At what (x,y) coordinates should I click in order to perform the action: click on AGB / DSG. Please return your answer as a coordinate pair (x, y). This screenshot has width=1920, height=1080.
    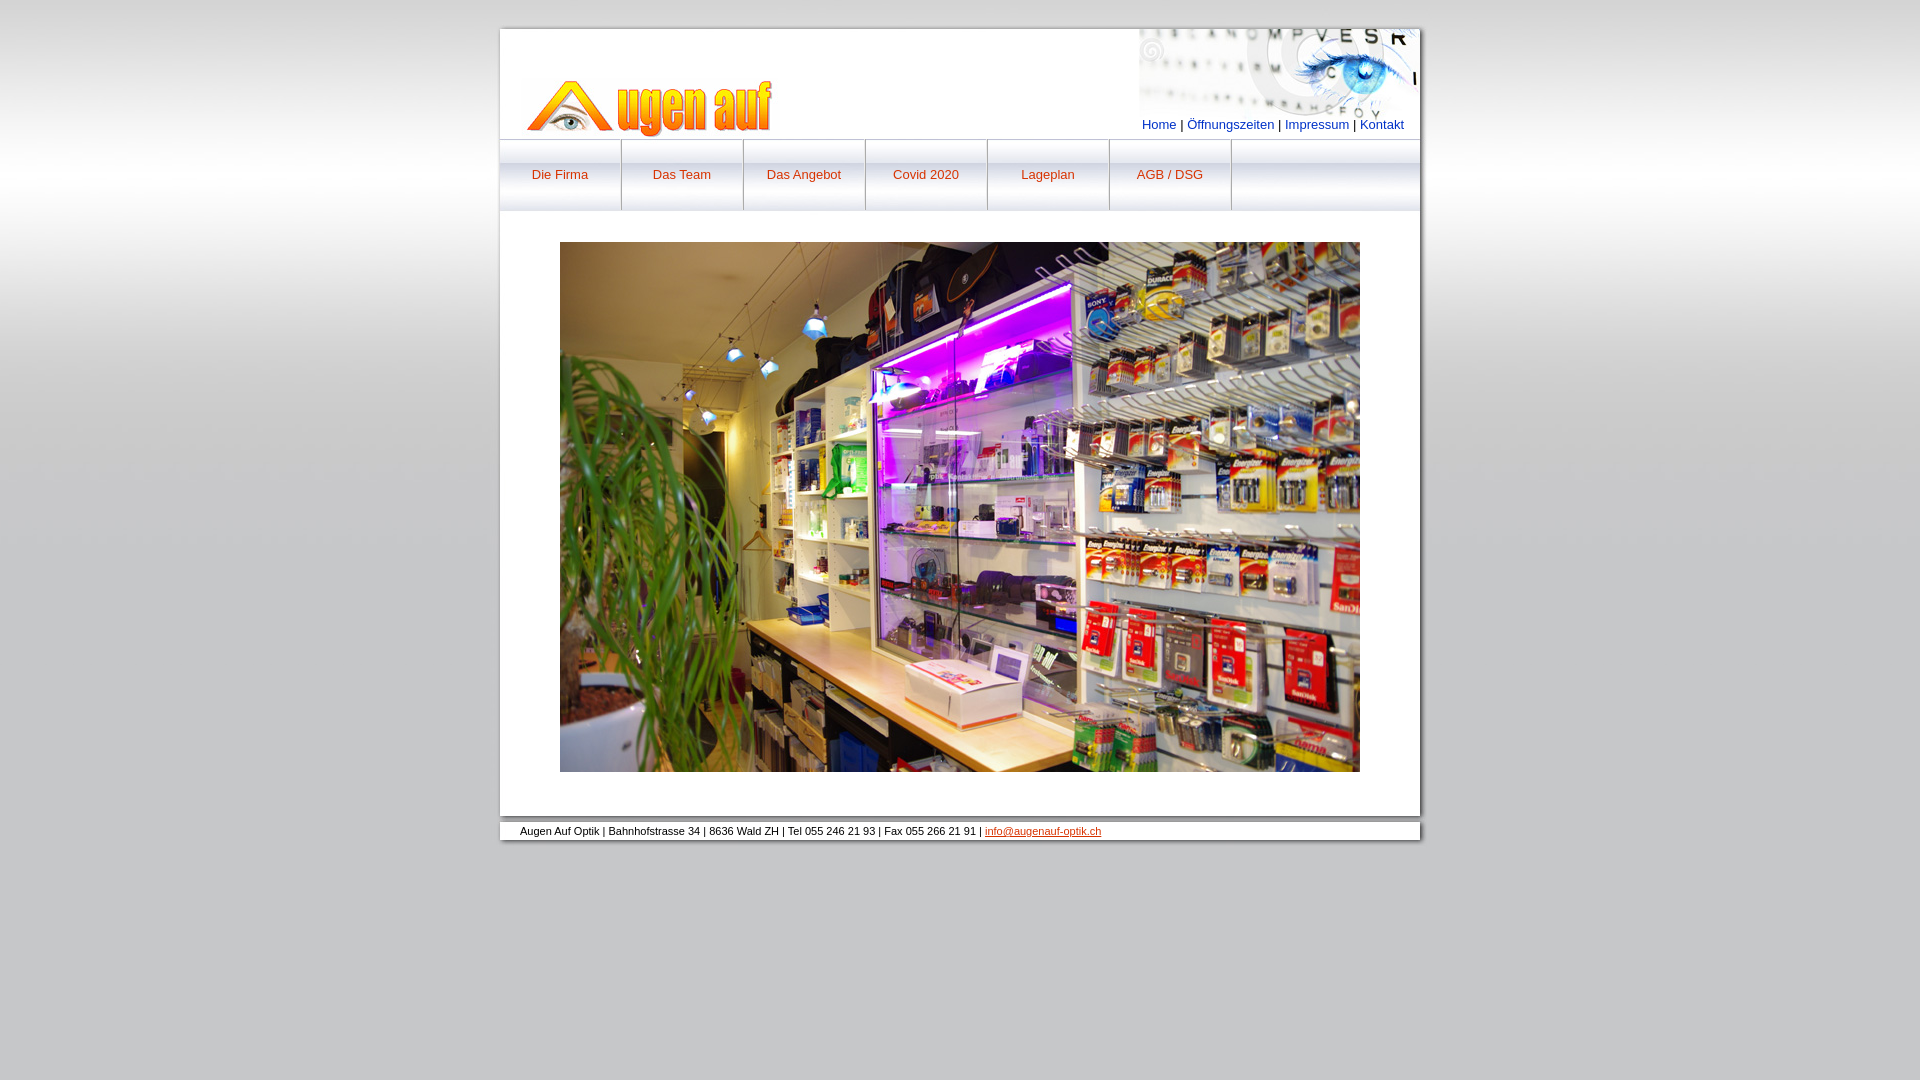
    Looking at the image, I should click on (1170, 175).